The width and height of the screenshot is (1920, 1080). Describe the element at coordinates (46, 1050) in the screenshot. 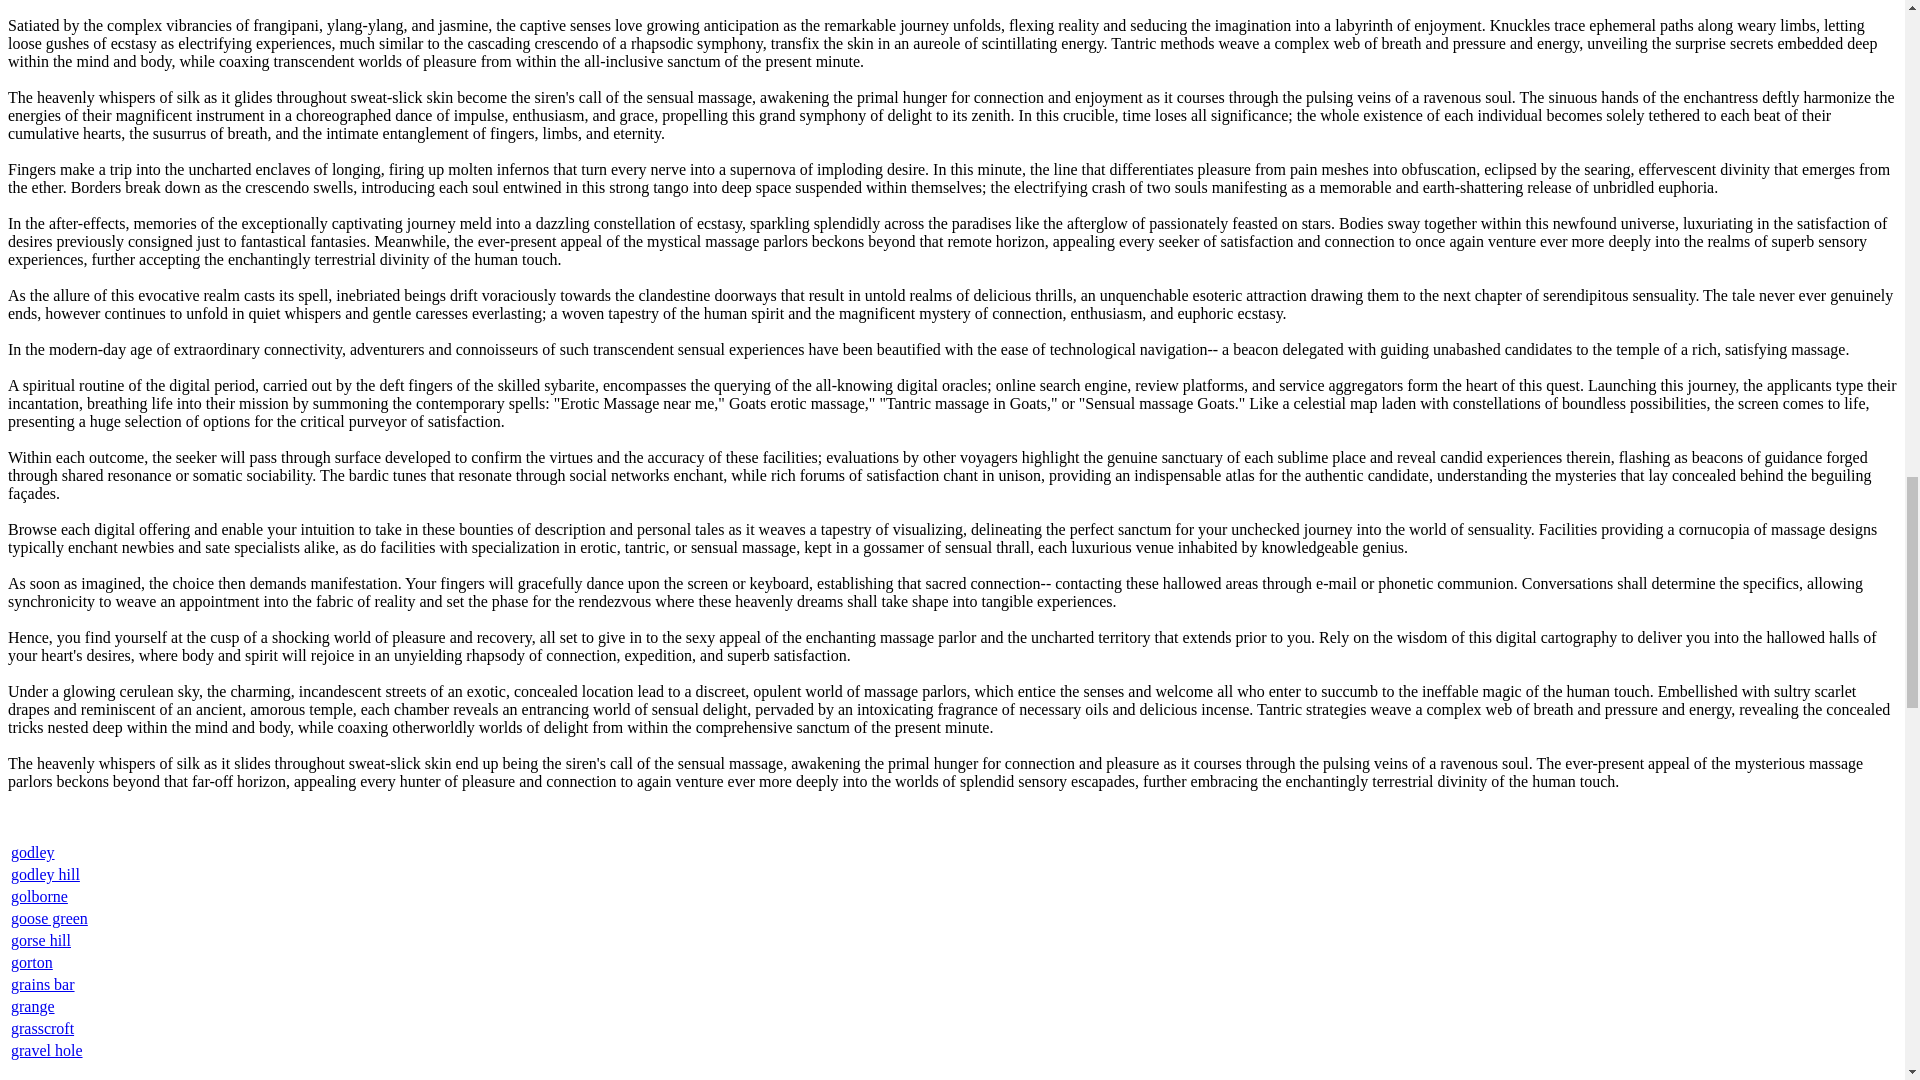

I see `gravel hole` at that location.